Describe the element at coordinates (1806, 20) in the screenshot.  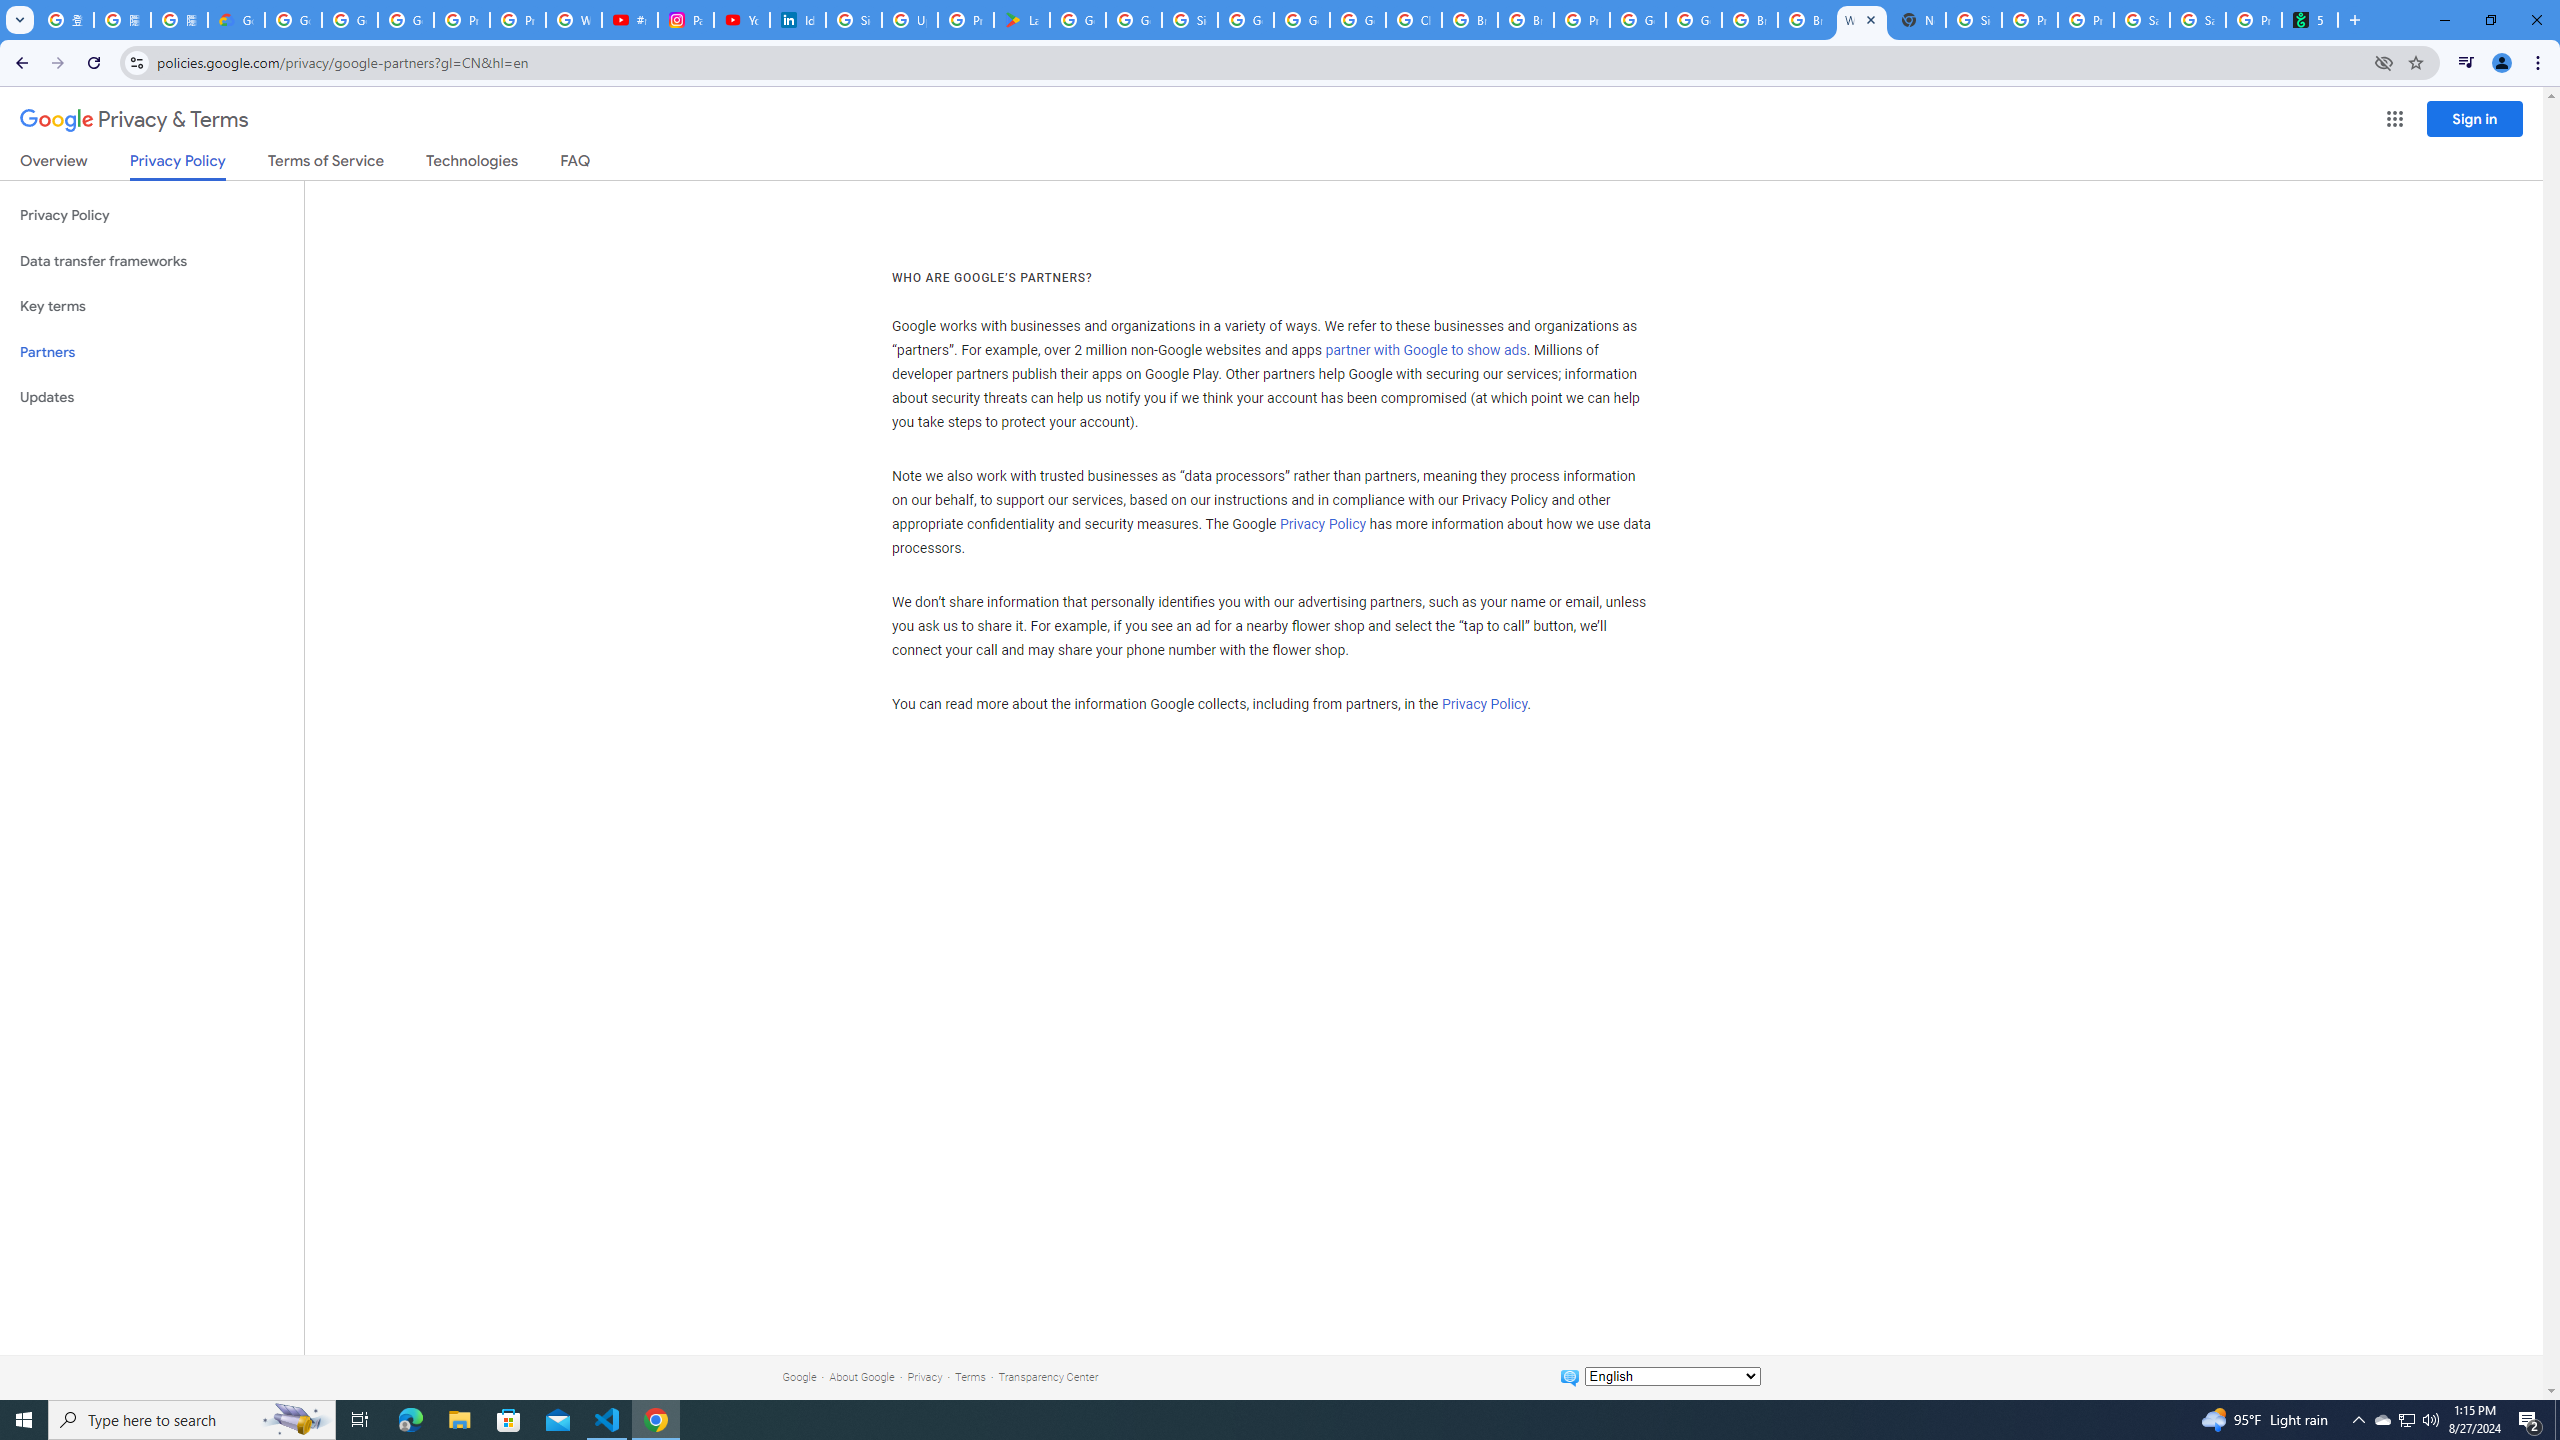
I see `Browse Chrome as a guest - Computer - Google Chrome Help` at that location.